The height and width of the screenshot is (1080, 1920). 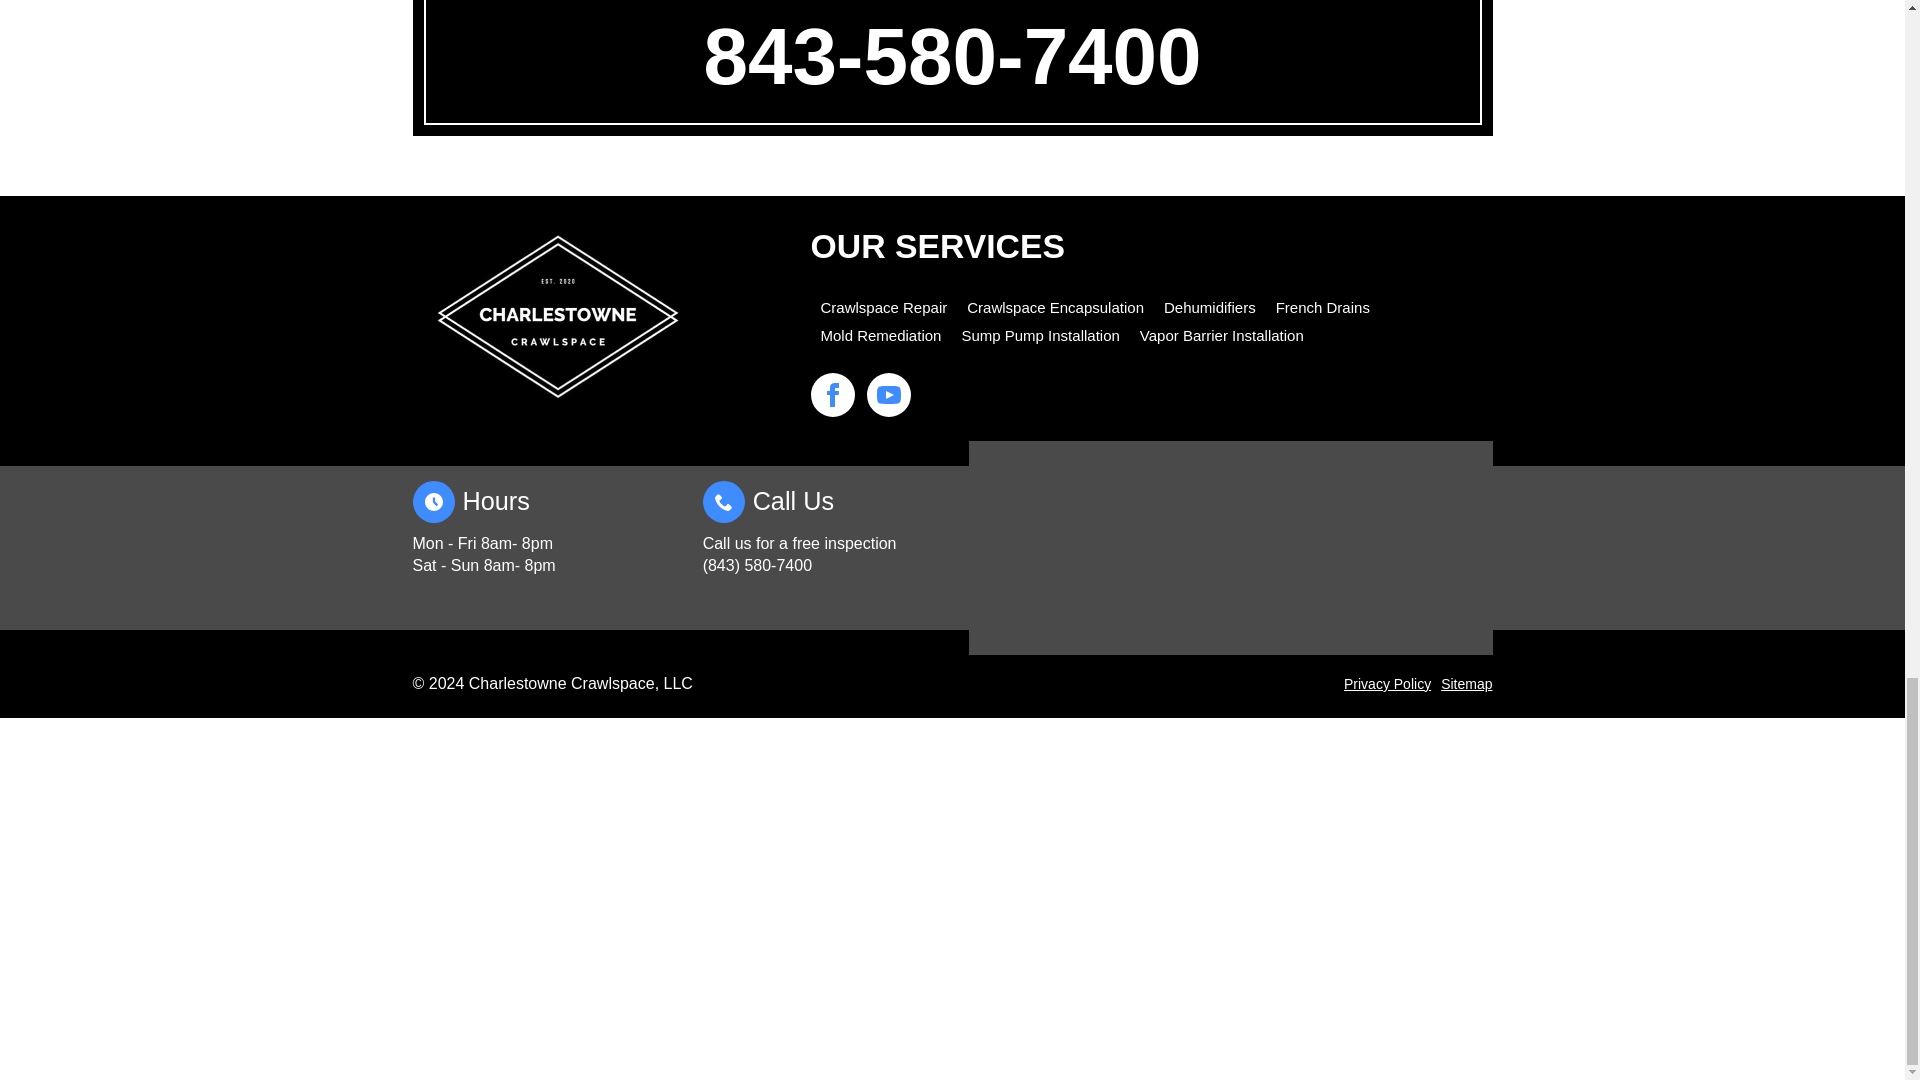 What do you see at coordinates (952, 56) in the screenshot?
I see `843-580-7400` at bounding box center [952, 56].